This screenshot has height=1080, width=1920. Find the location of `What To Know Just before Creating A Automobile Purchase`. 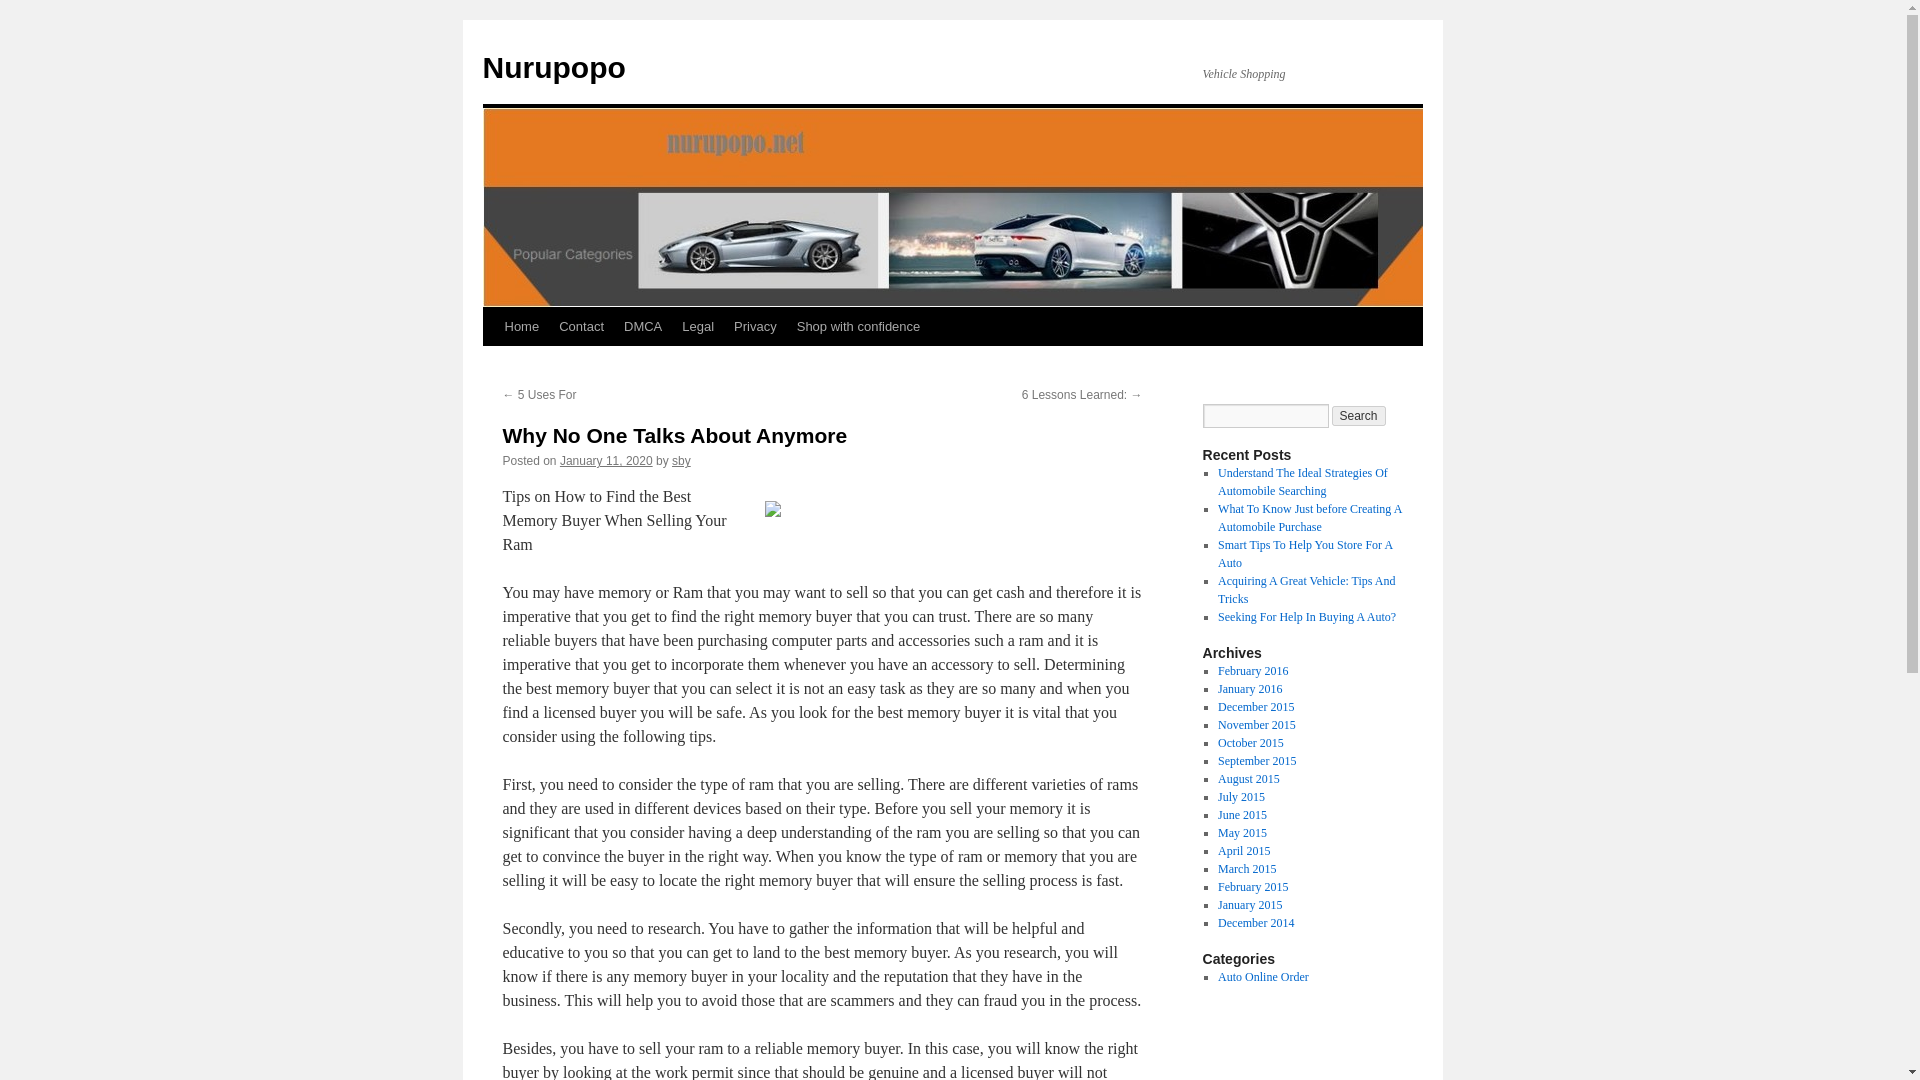

What To Know Just before Creating A Automobile Purchase is located at coordinates (1309, 518).